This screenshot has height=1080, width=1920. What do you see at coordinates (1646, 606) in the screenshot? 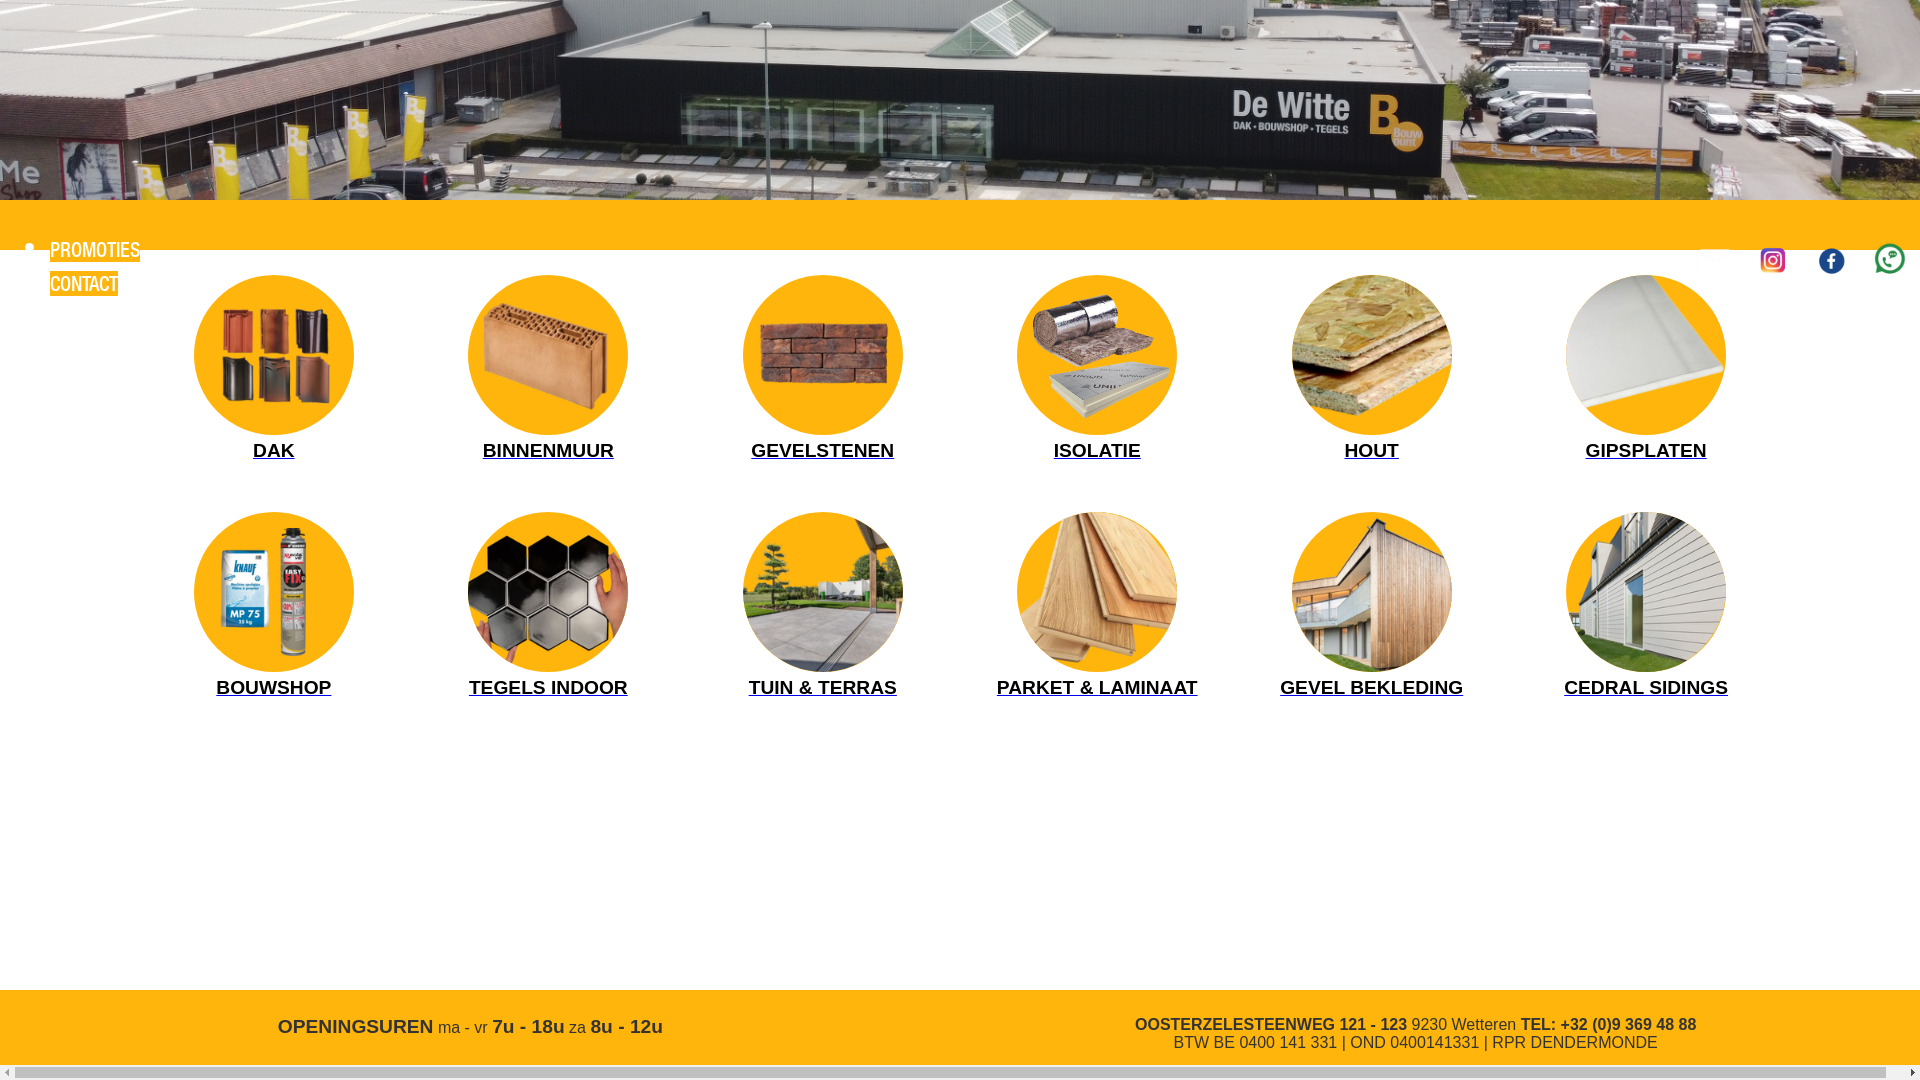
I see `CEDRAL SIDINGS` at bounding box center [1646, 606].